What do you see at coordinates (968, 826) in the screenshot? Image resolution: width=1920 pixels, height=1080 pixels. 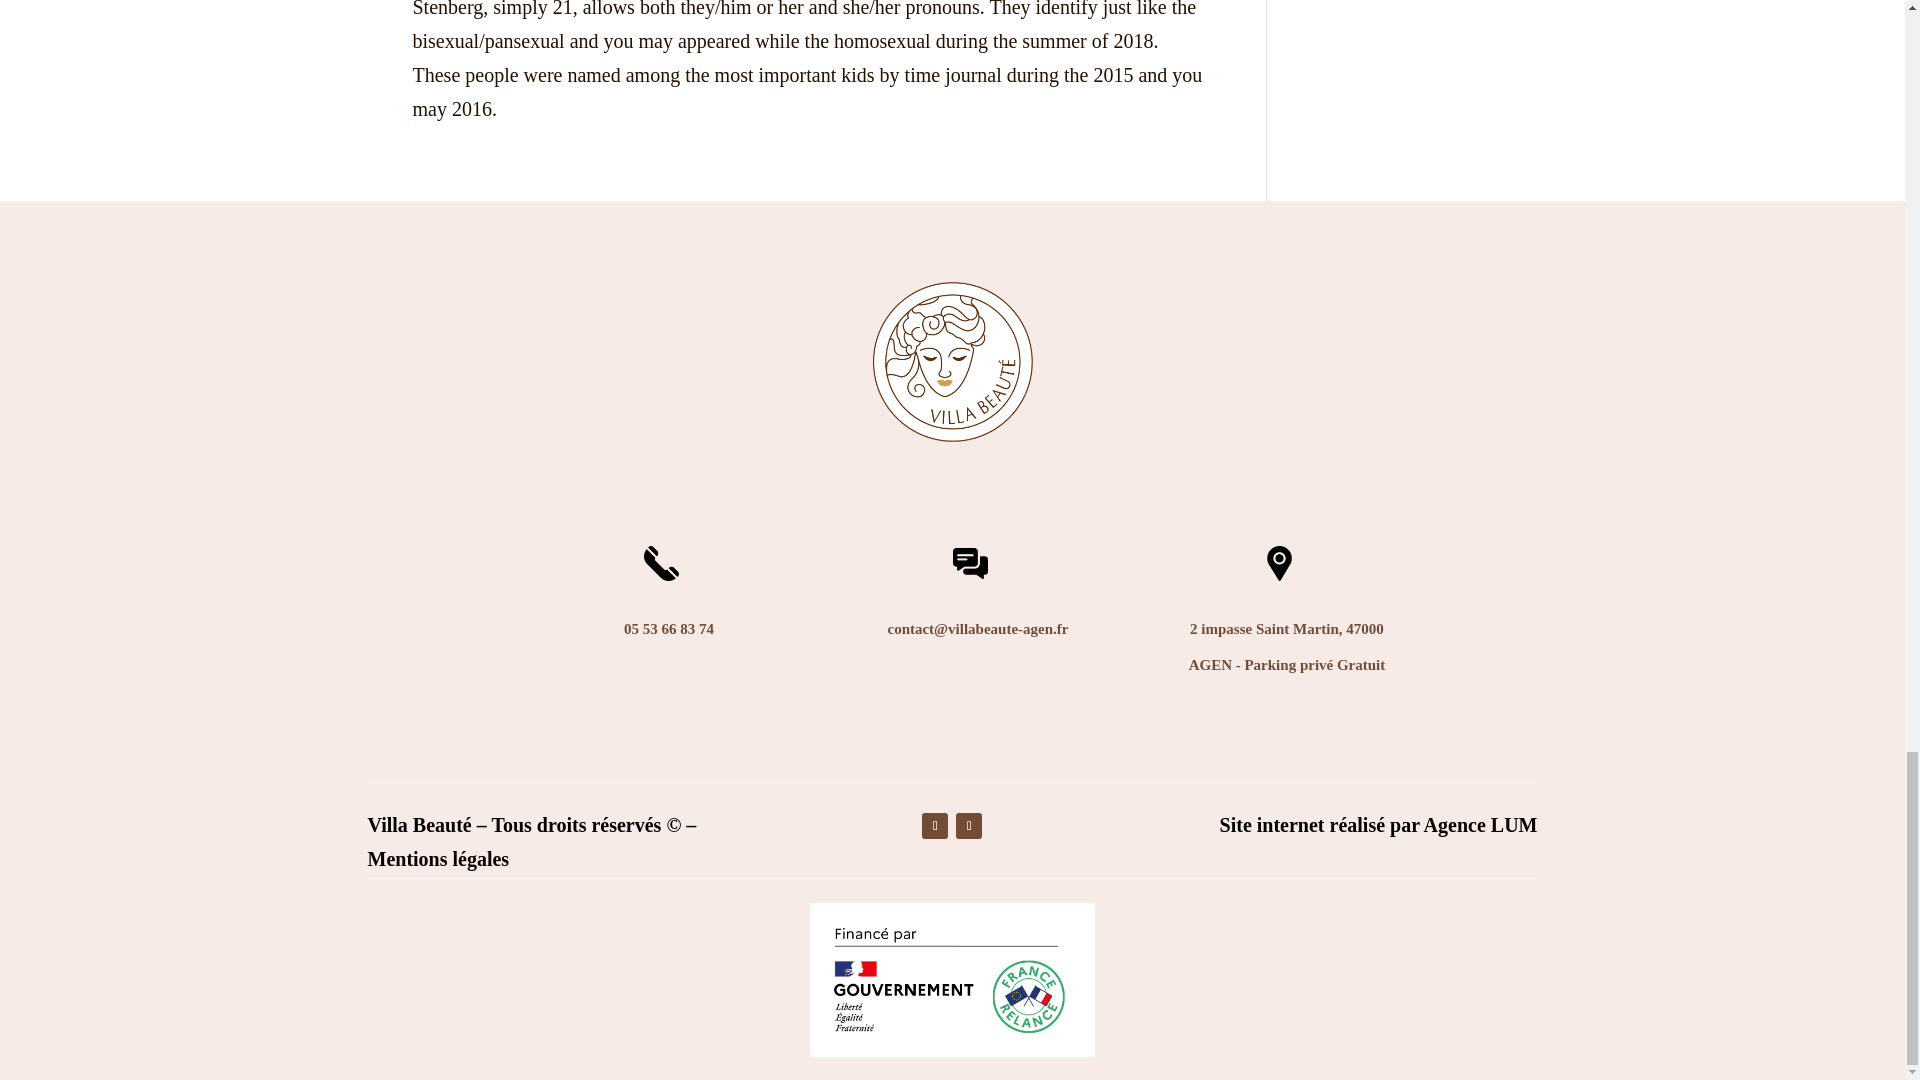 I see `Suivez sur Instagram` at bounding box center [968, 826].